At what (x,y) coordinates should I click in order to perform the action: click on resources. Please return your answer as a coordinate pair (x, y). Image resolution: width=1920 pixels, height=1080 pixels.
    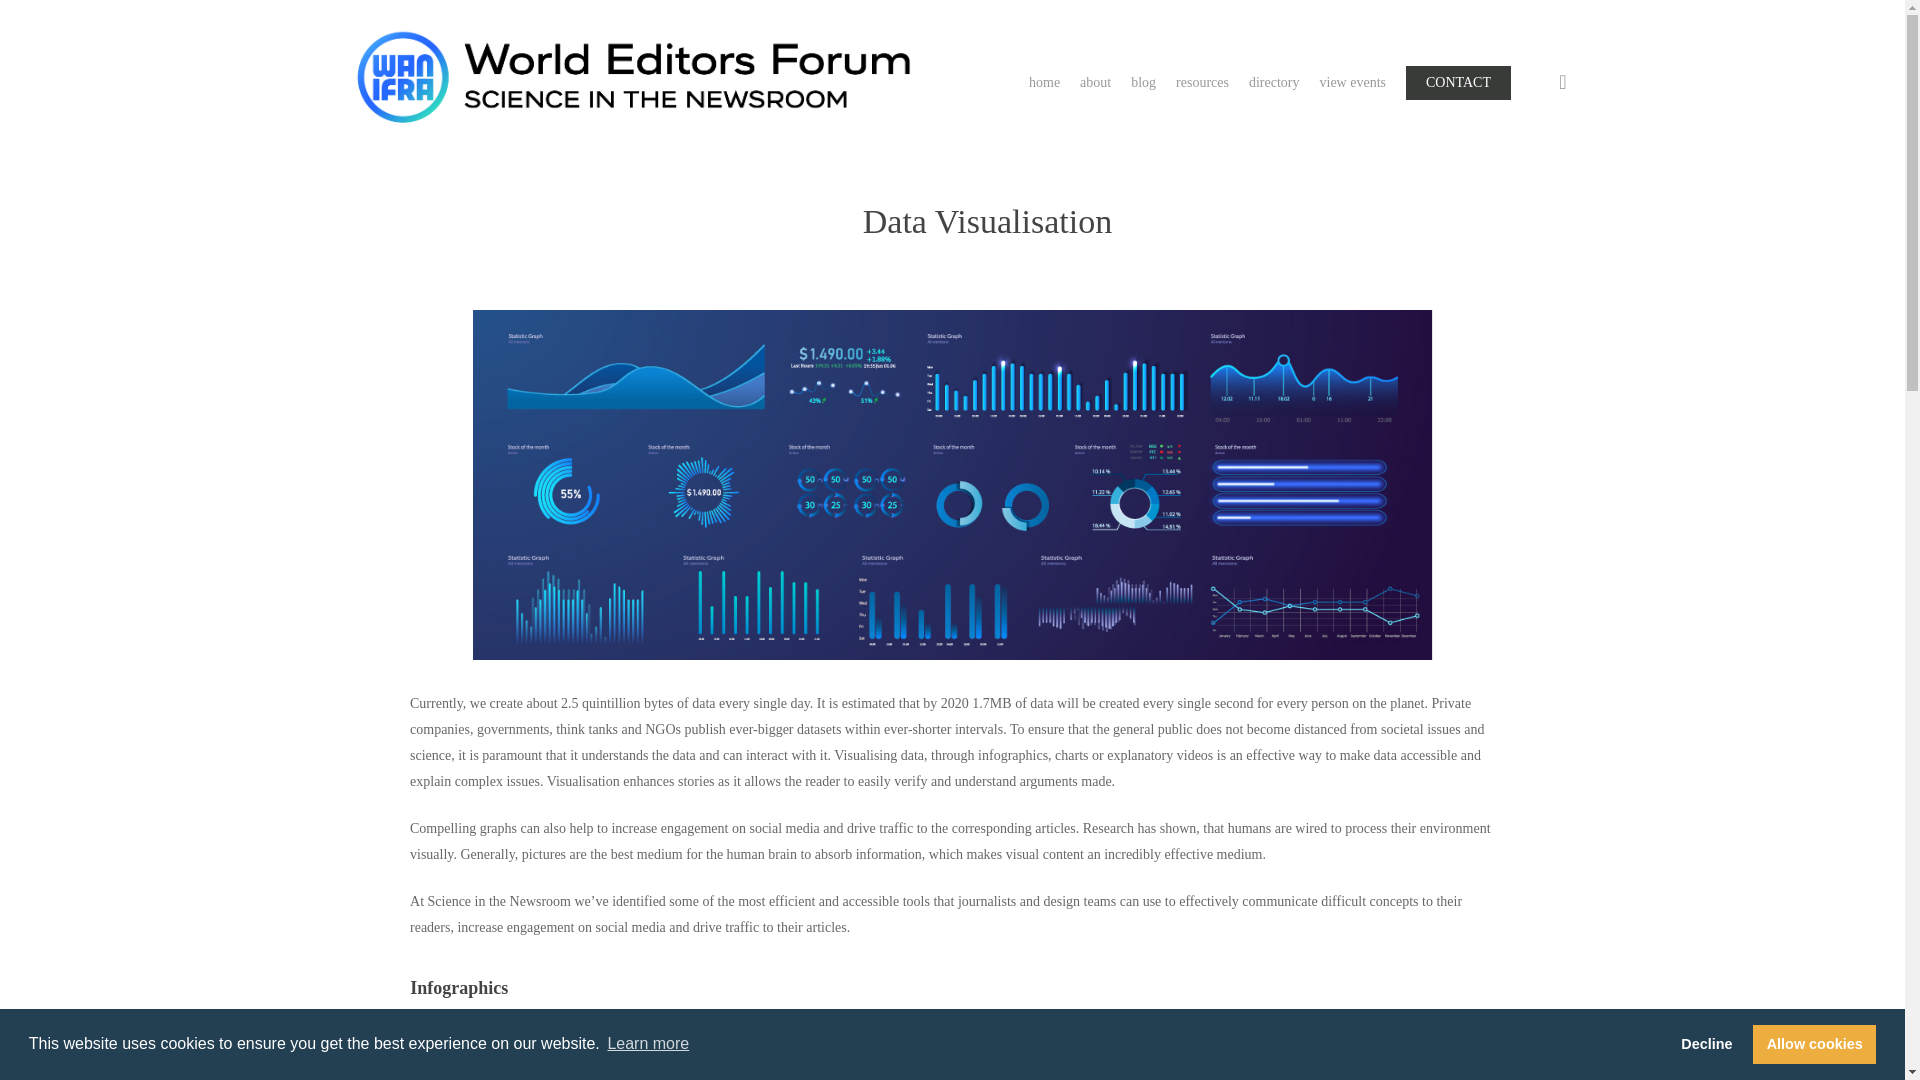
    Looking at the image, I should click on (1202, 82).